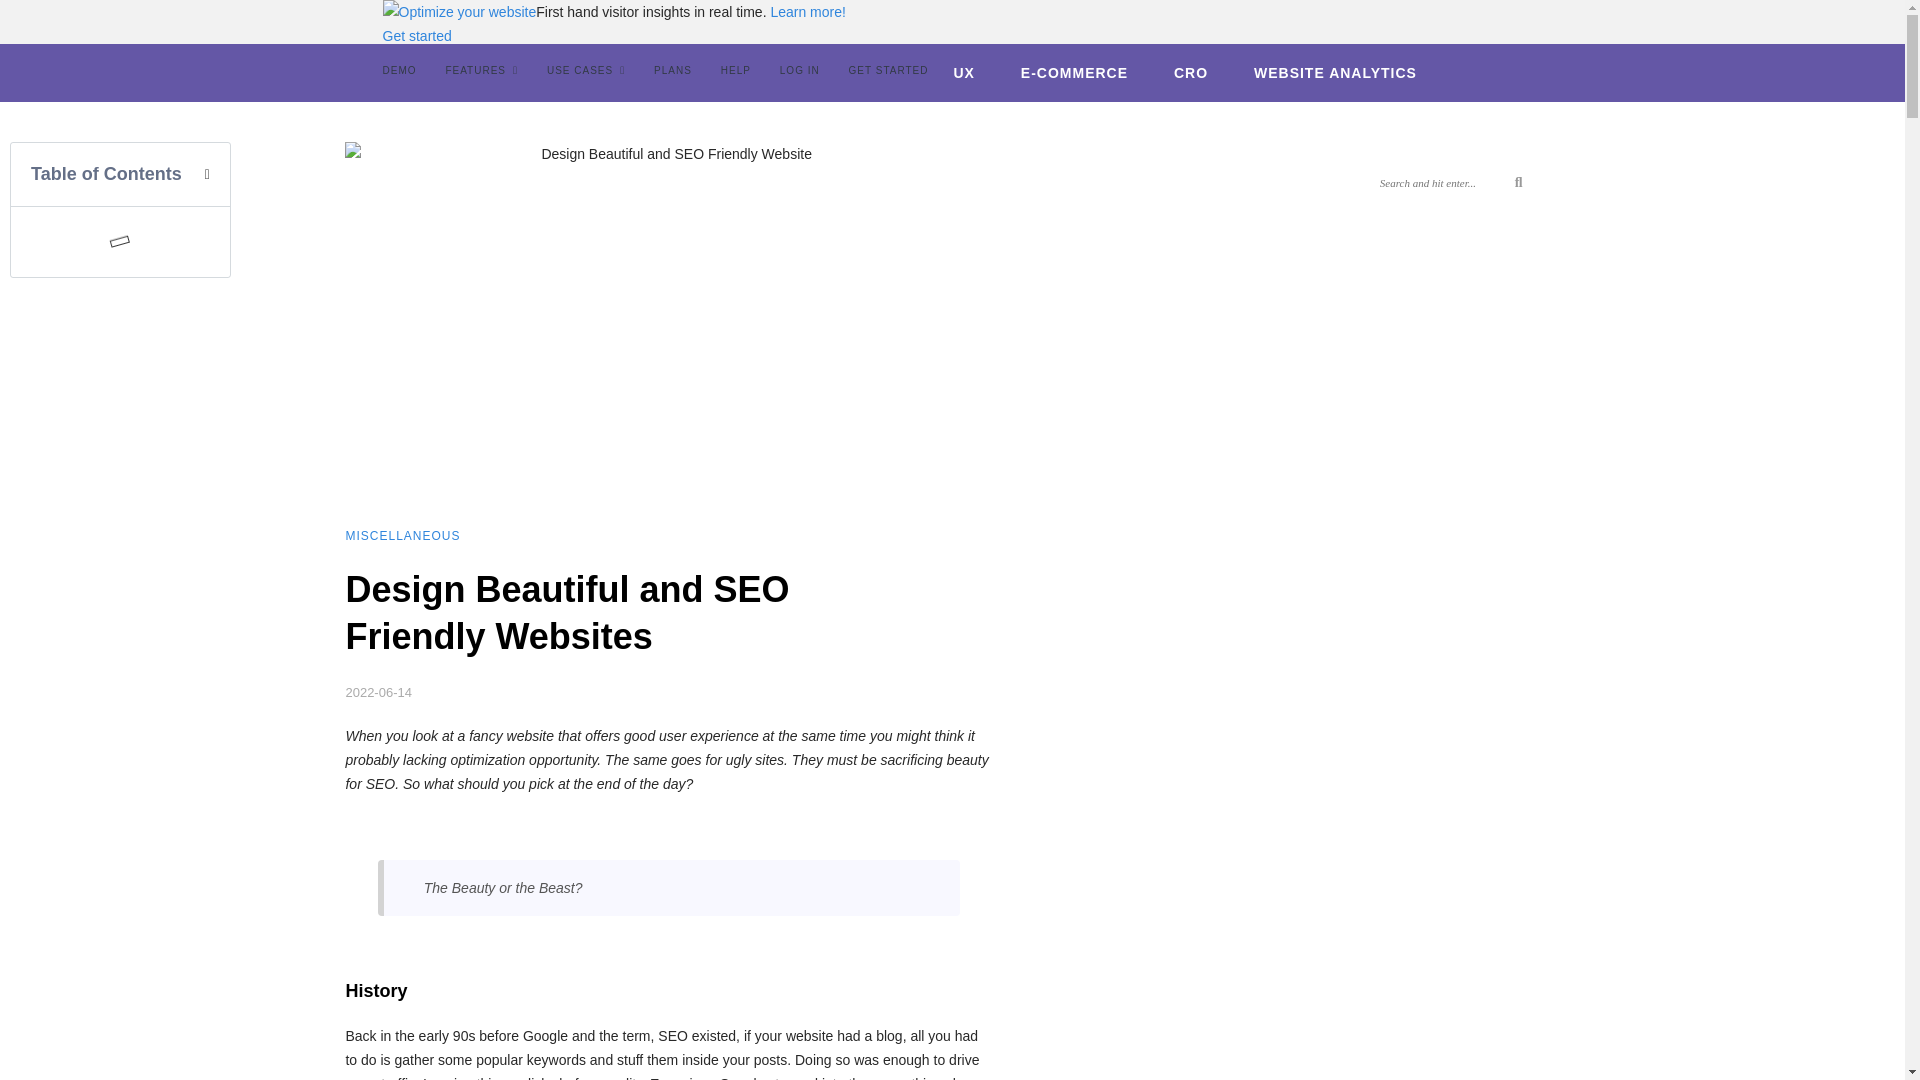 The width and height of the screenshot is (1920, 1080). Describe the element at coordinates (1074, 72) in the screenshot. I see `E-COMMERCE` at that location.